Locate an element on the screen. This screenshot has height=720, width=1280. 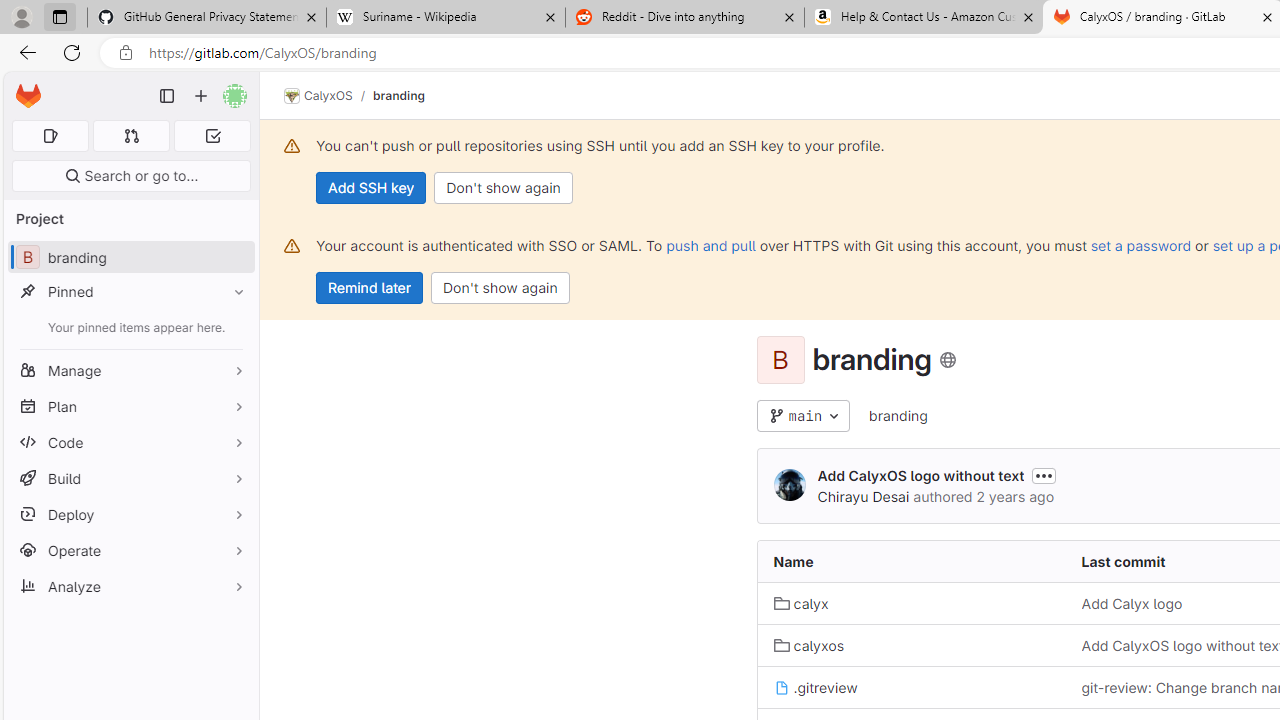
calyx is located at coordinates (911, 602).